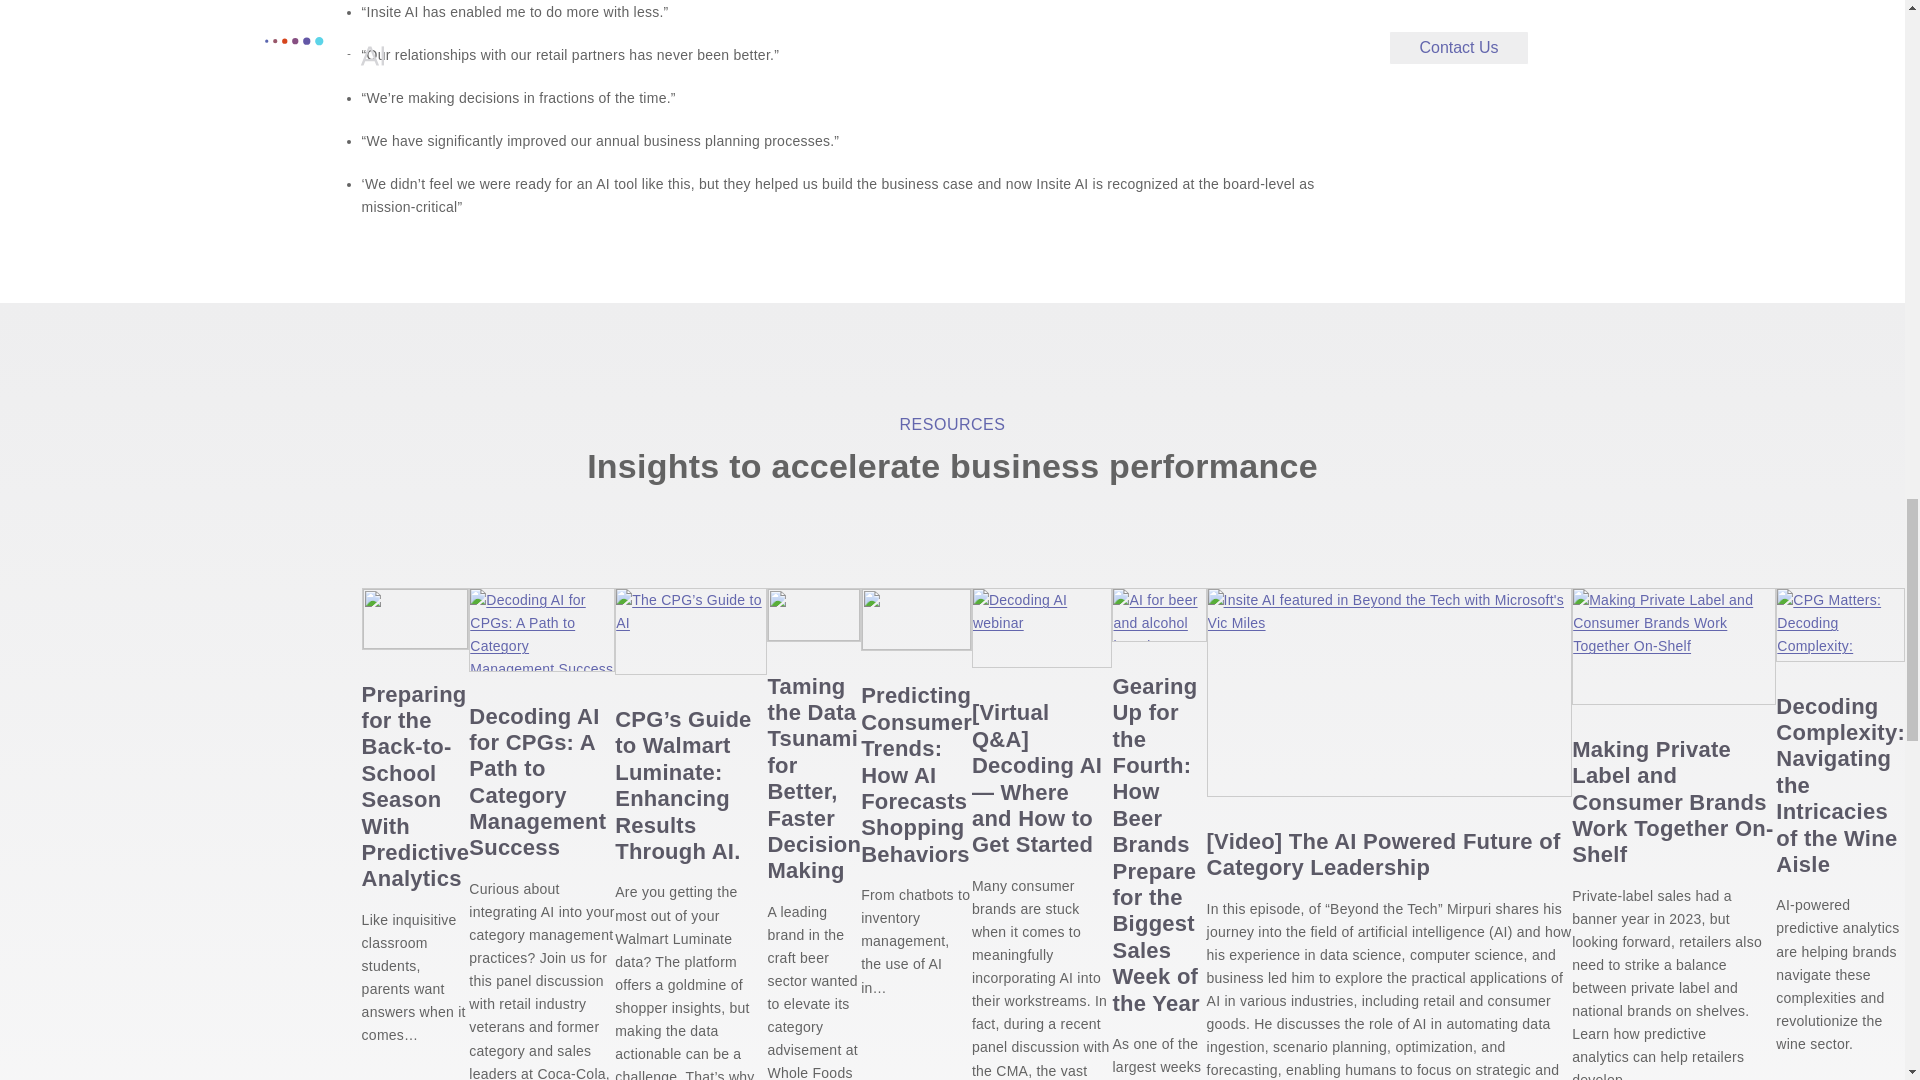 This screenshot has width=1920, height=1080. I want to click on Taming the Data Tsunami for Better, Faster Decision Making, so click(813, 614).